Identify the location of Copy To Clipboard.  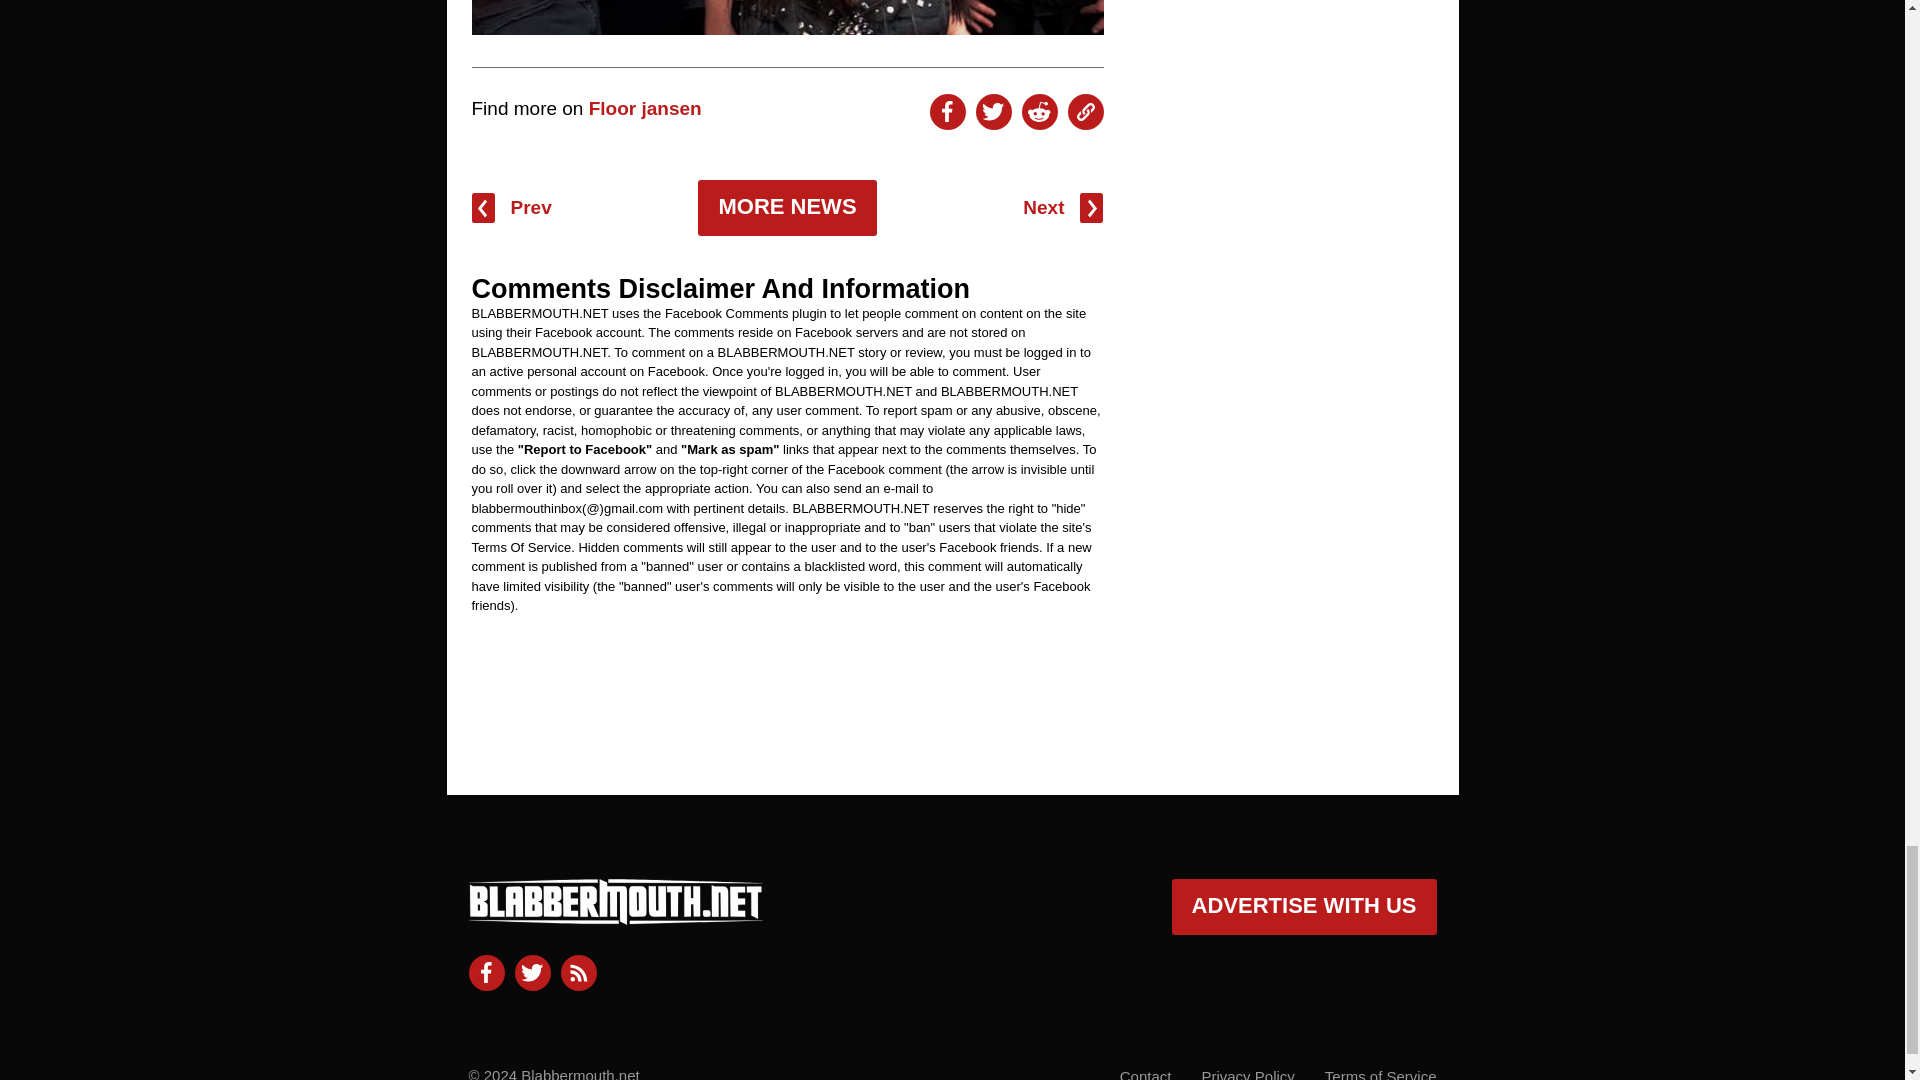
(1086, 111).